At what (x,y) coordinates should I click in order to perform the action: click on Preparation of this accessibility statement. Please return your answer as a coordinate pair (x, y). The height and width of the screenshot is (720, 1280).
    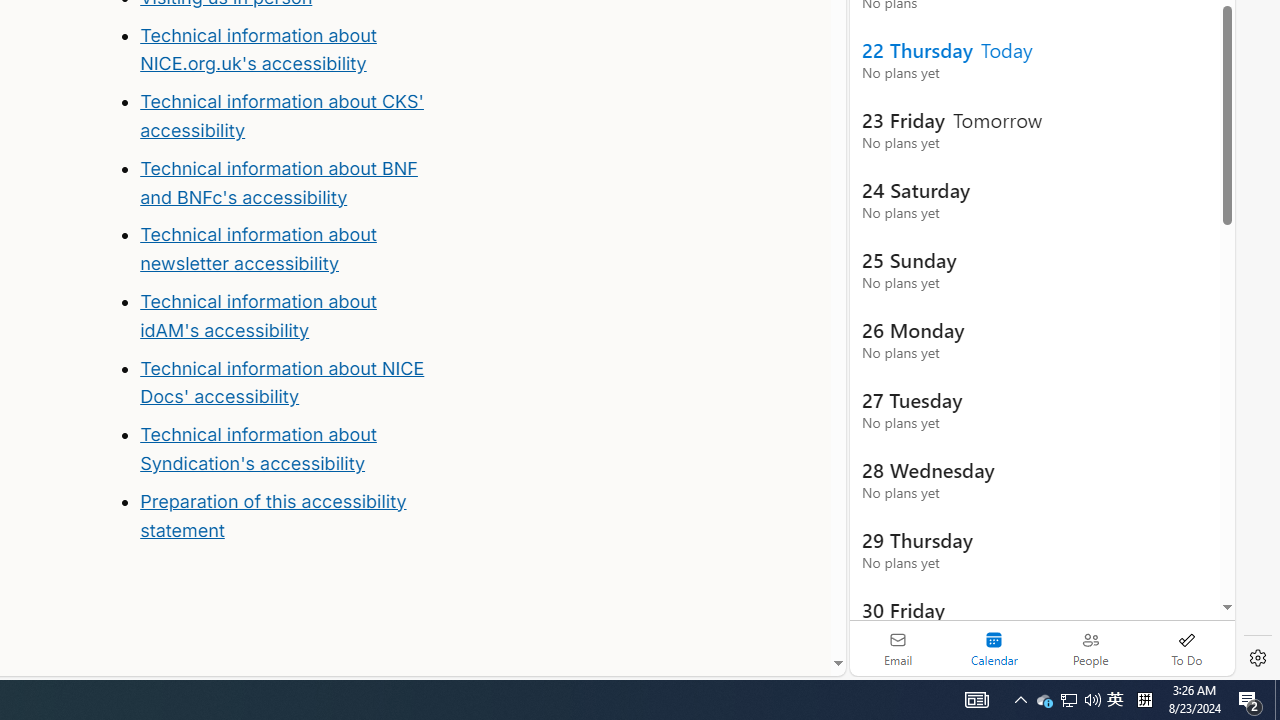
    Looking at the image, I should click on (273, 515).